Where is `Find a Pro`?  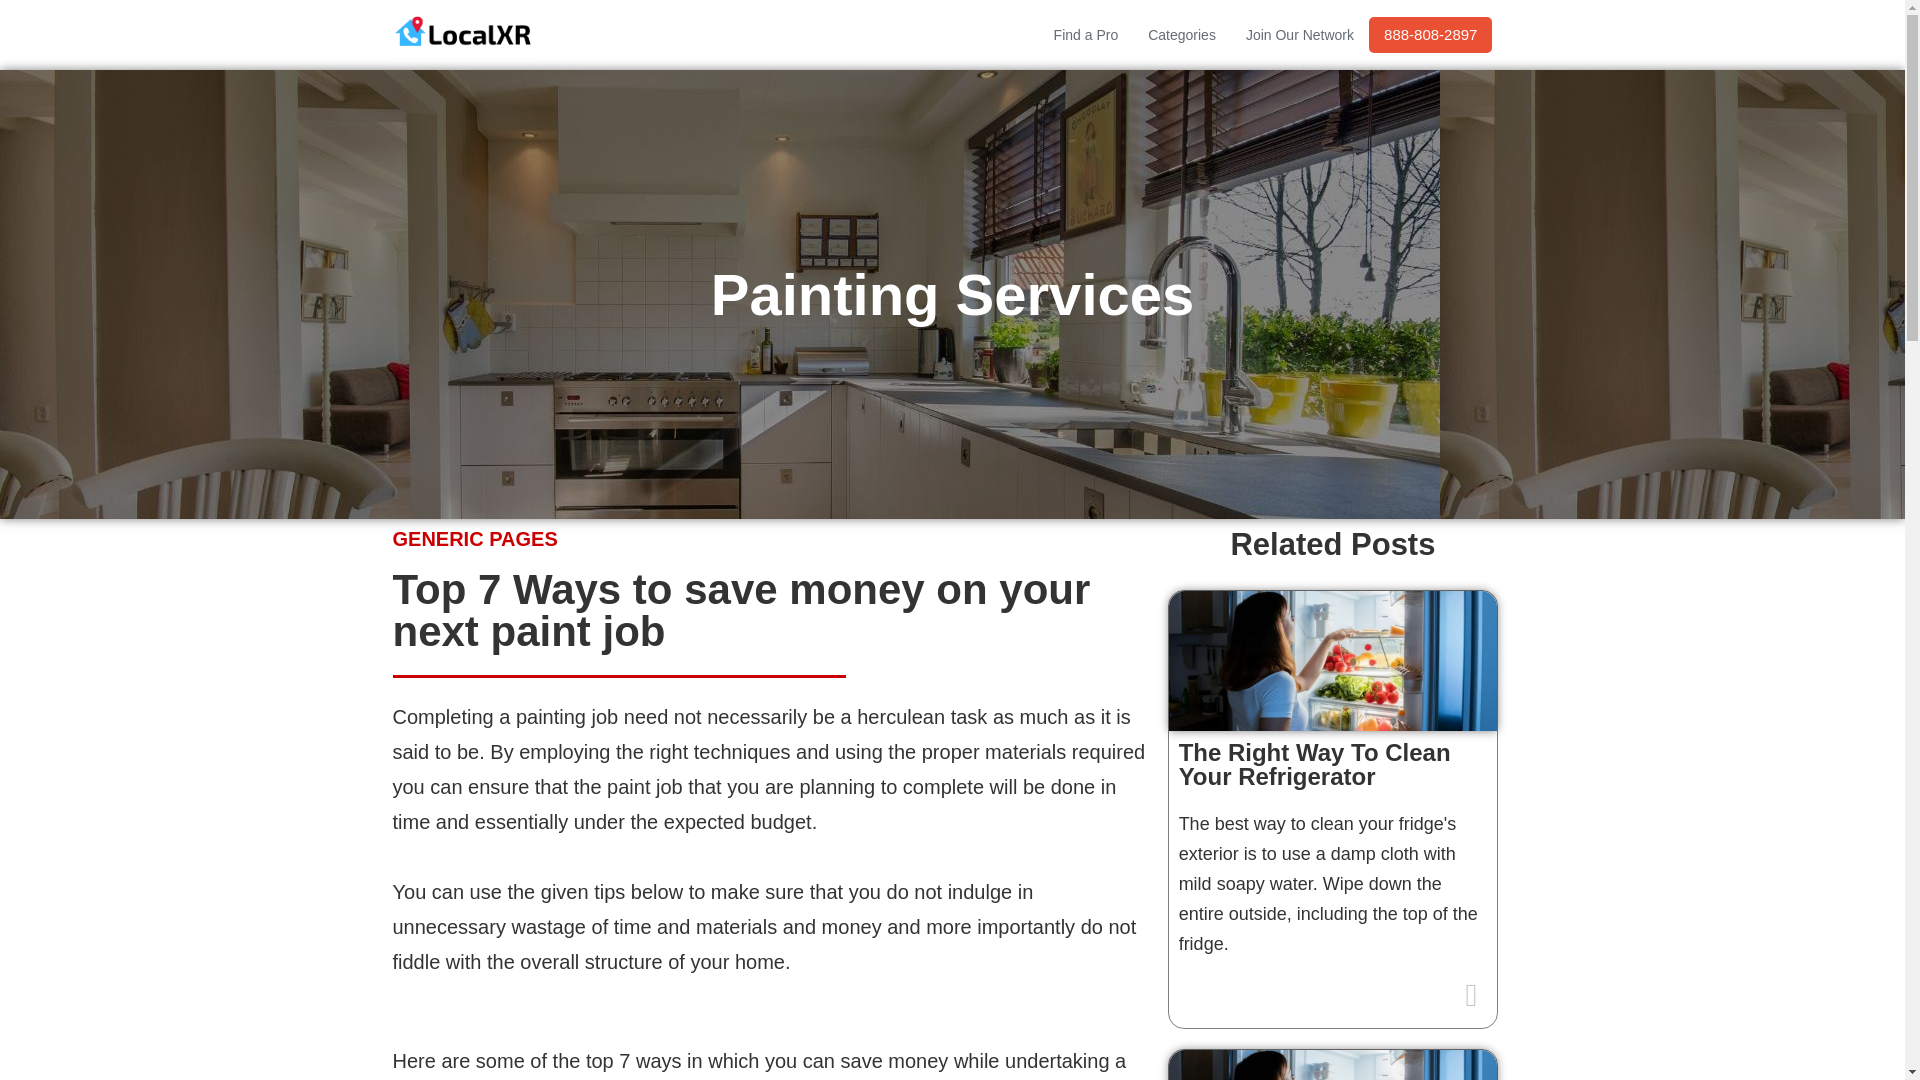 Find a Pro is located at coordinates (1086, 34).